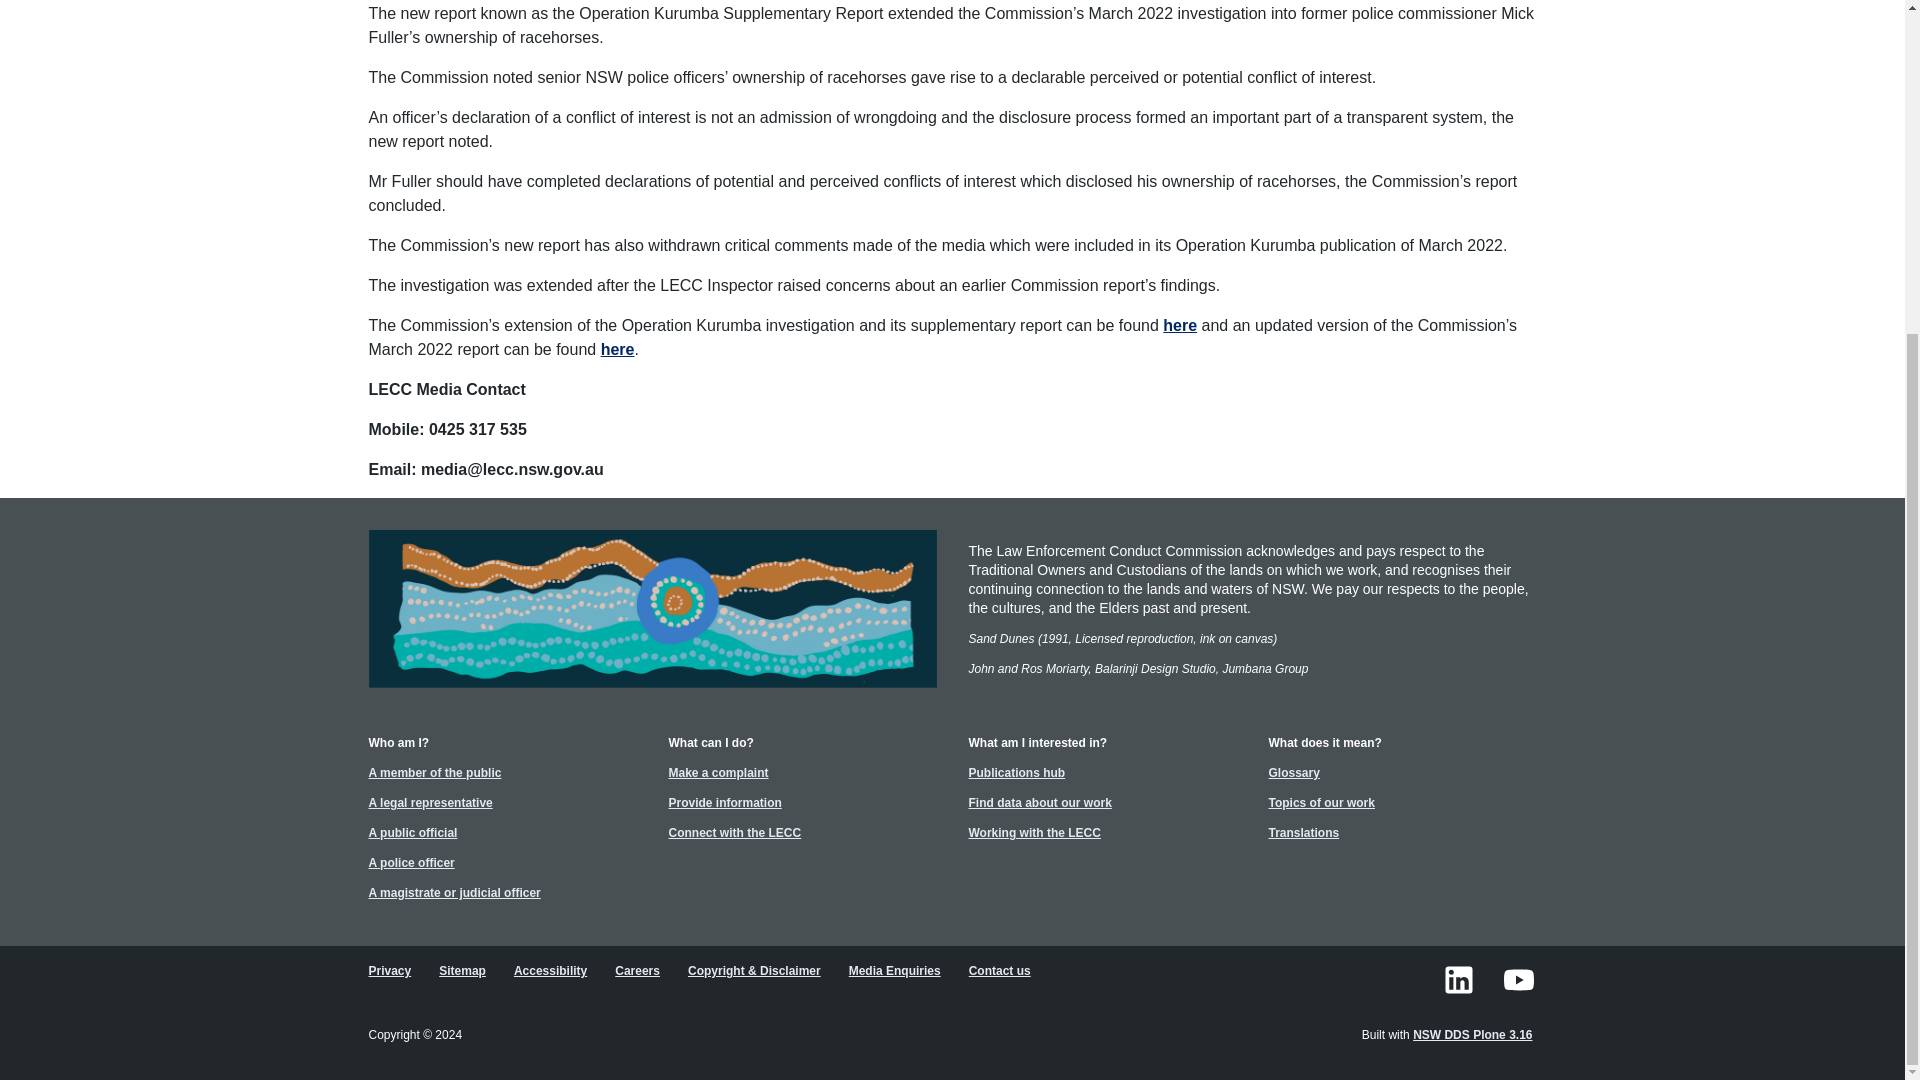 The height and width of the screenshot is (1080, 1920). Describe the element at coordinates (726, 802) in the screenshot. I see `Provide information` at that location.